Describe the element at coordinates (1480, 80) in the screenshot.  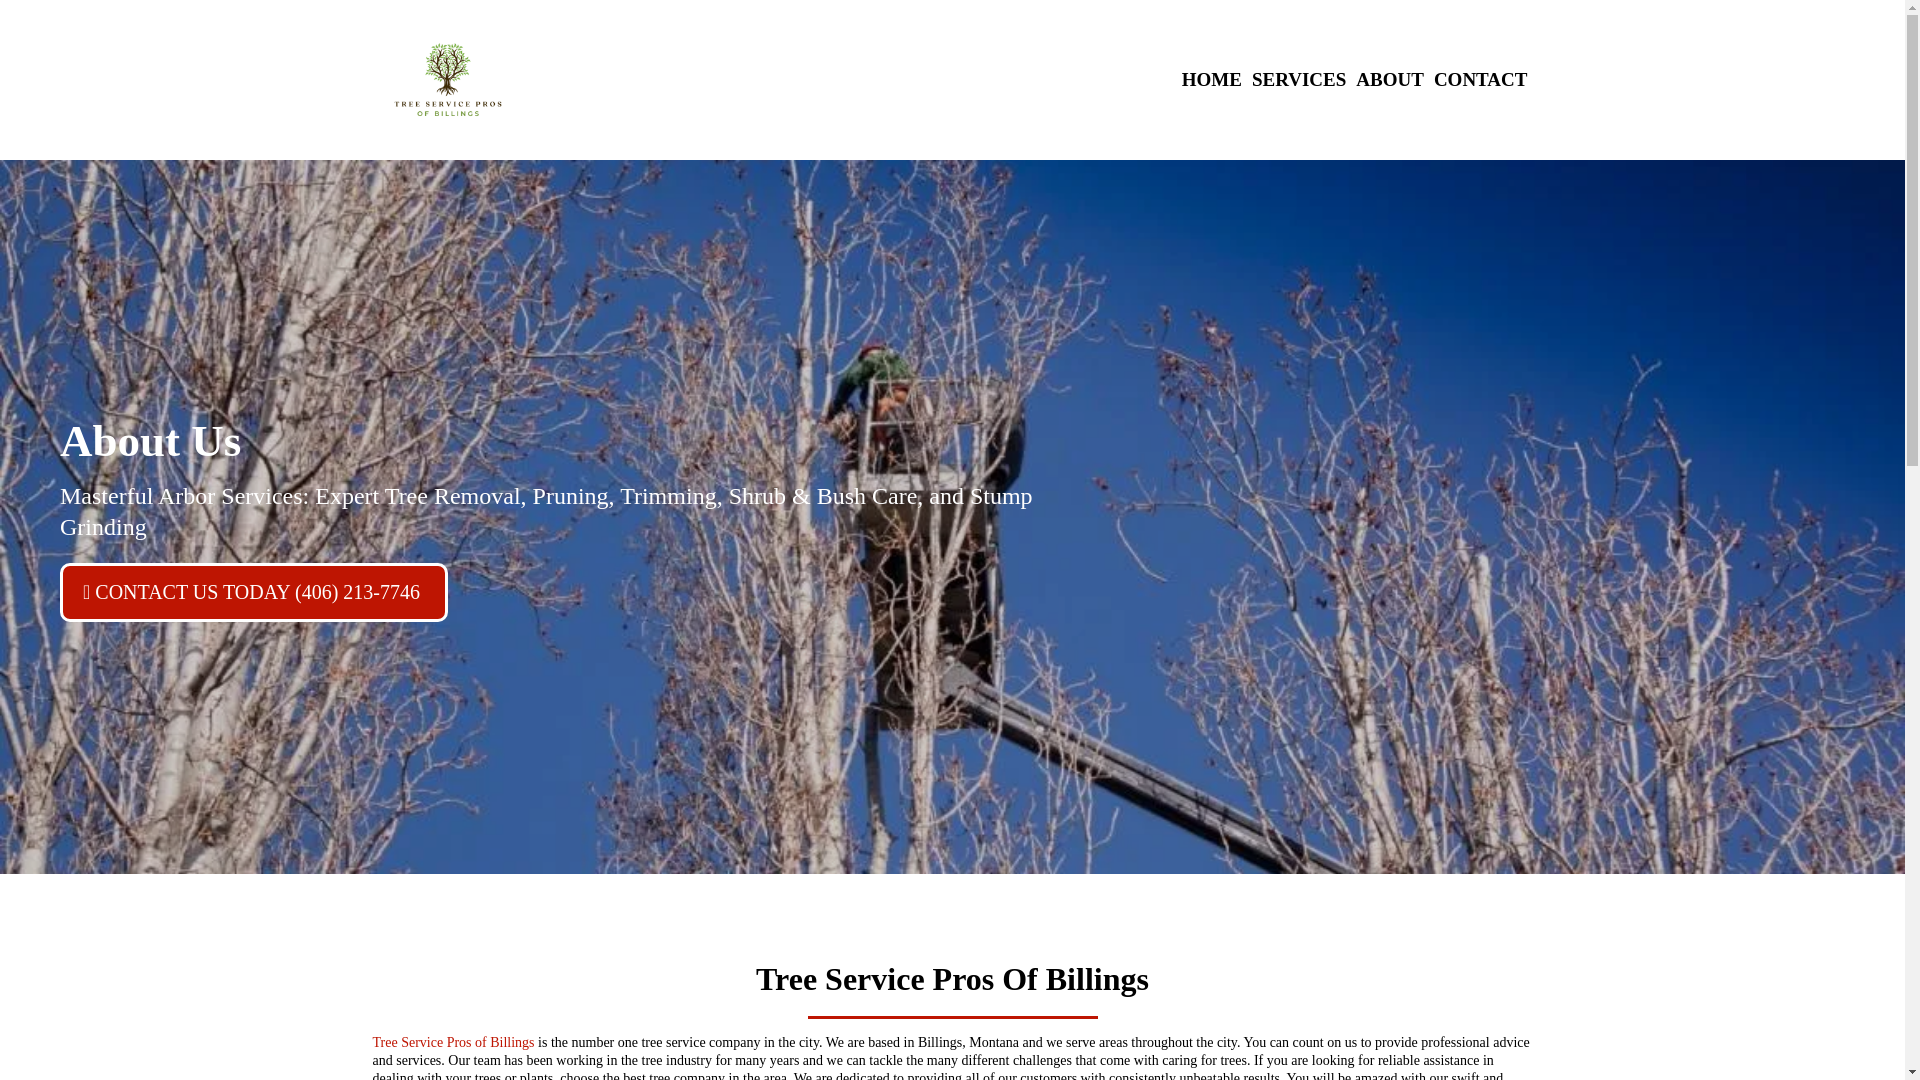
I see `CONTACT` at that location.